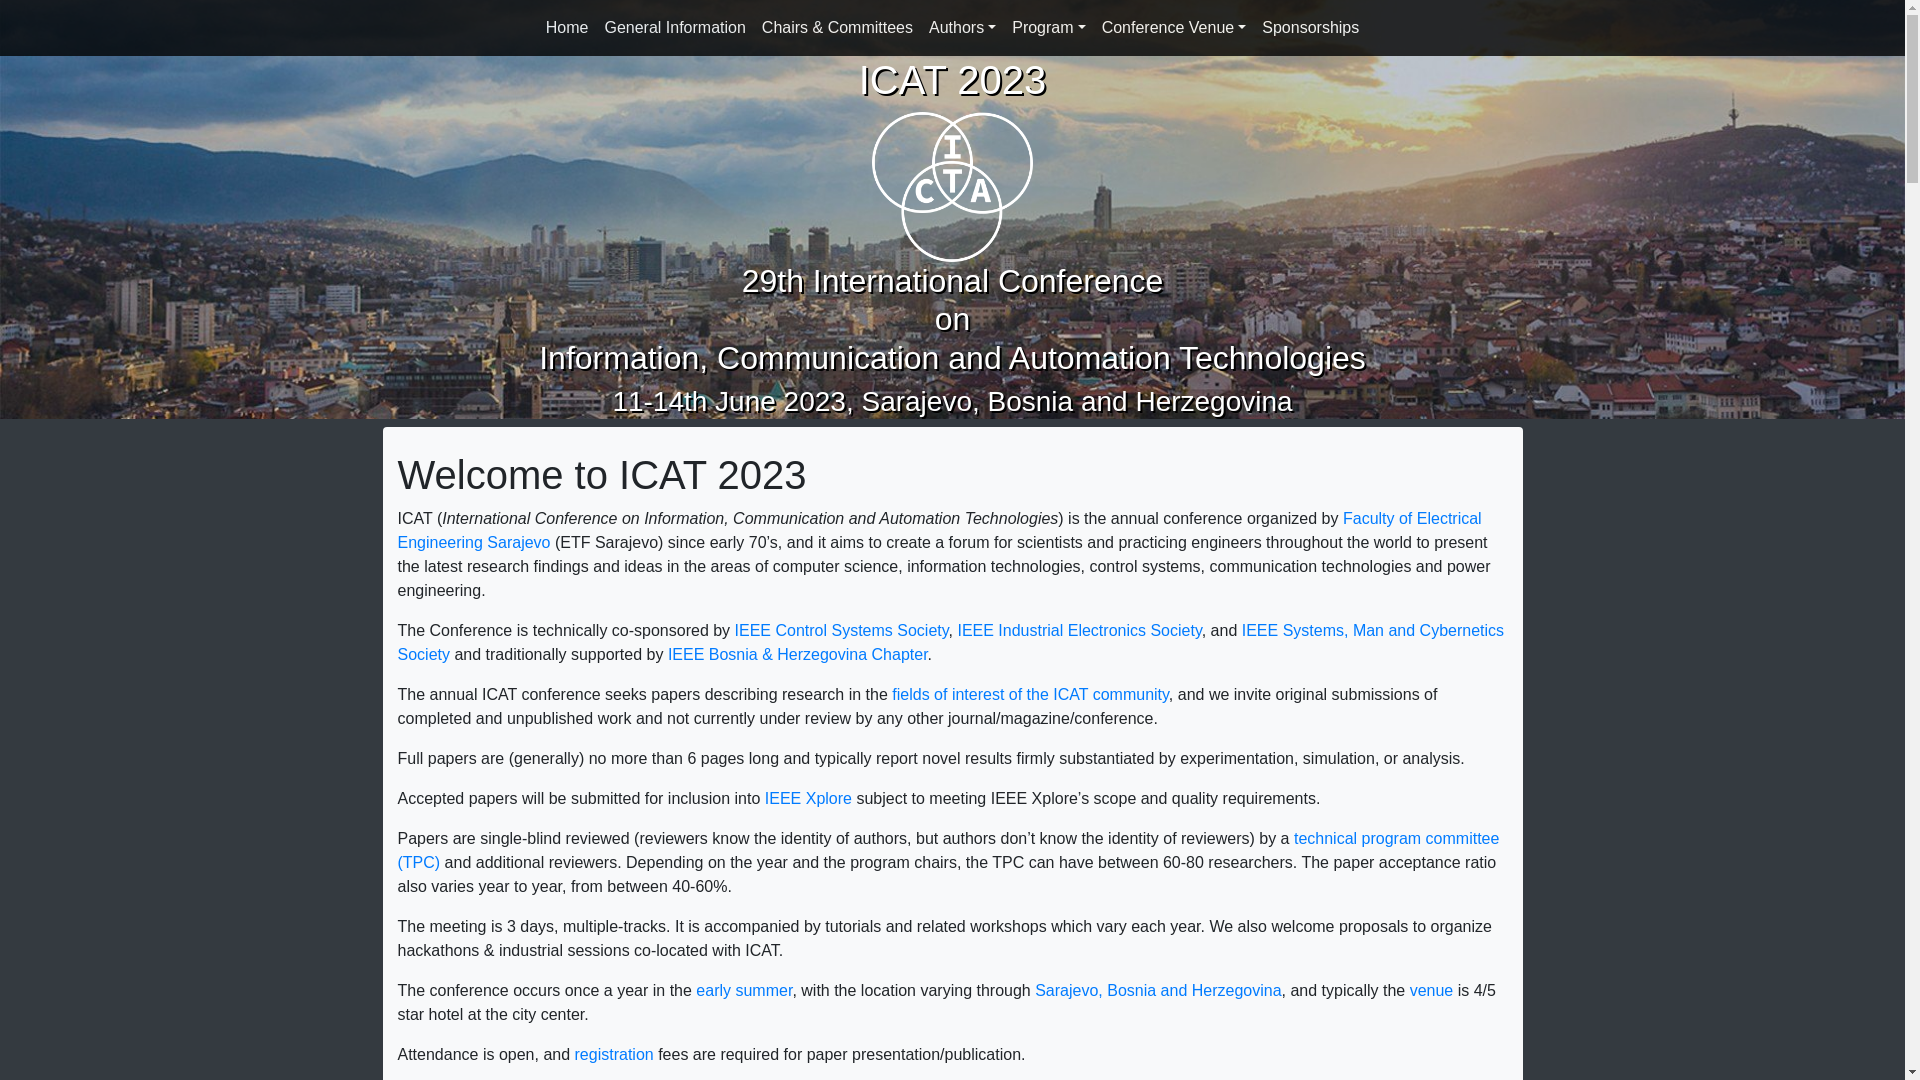 The image size is (1920, 1080). What do you see at coordinates (744, 990) in the screenshot?
I see `early summer` at bounding box center [744, 990].